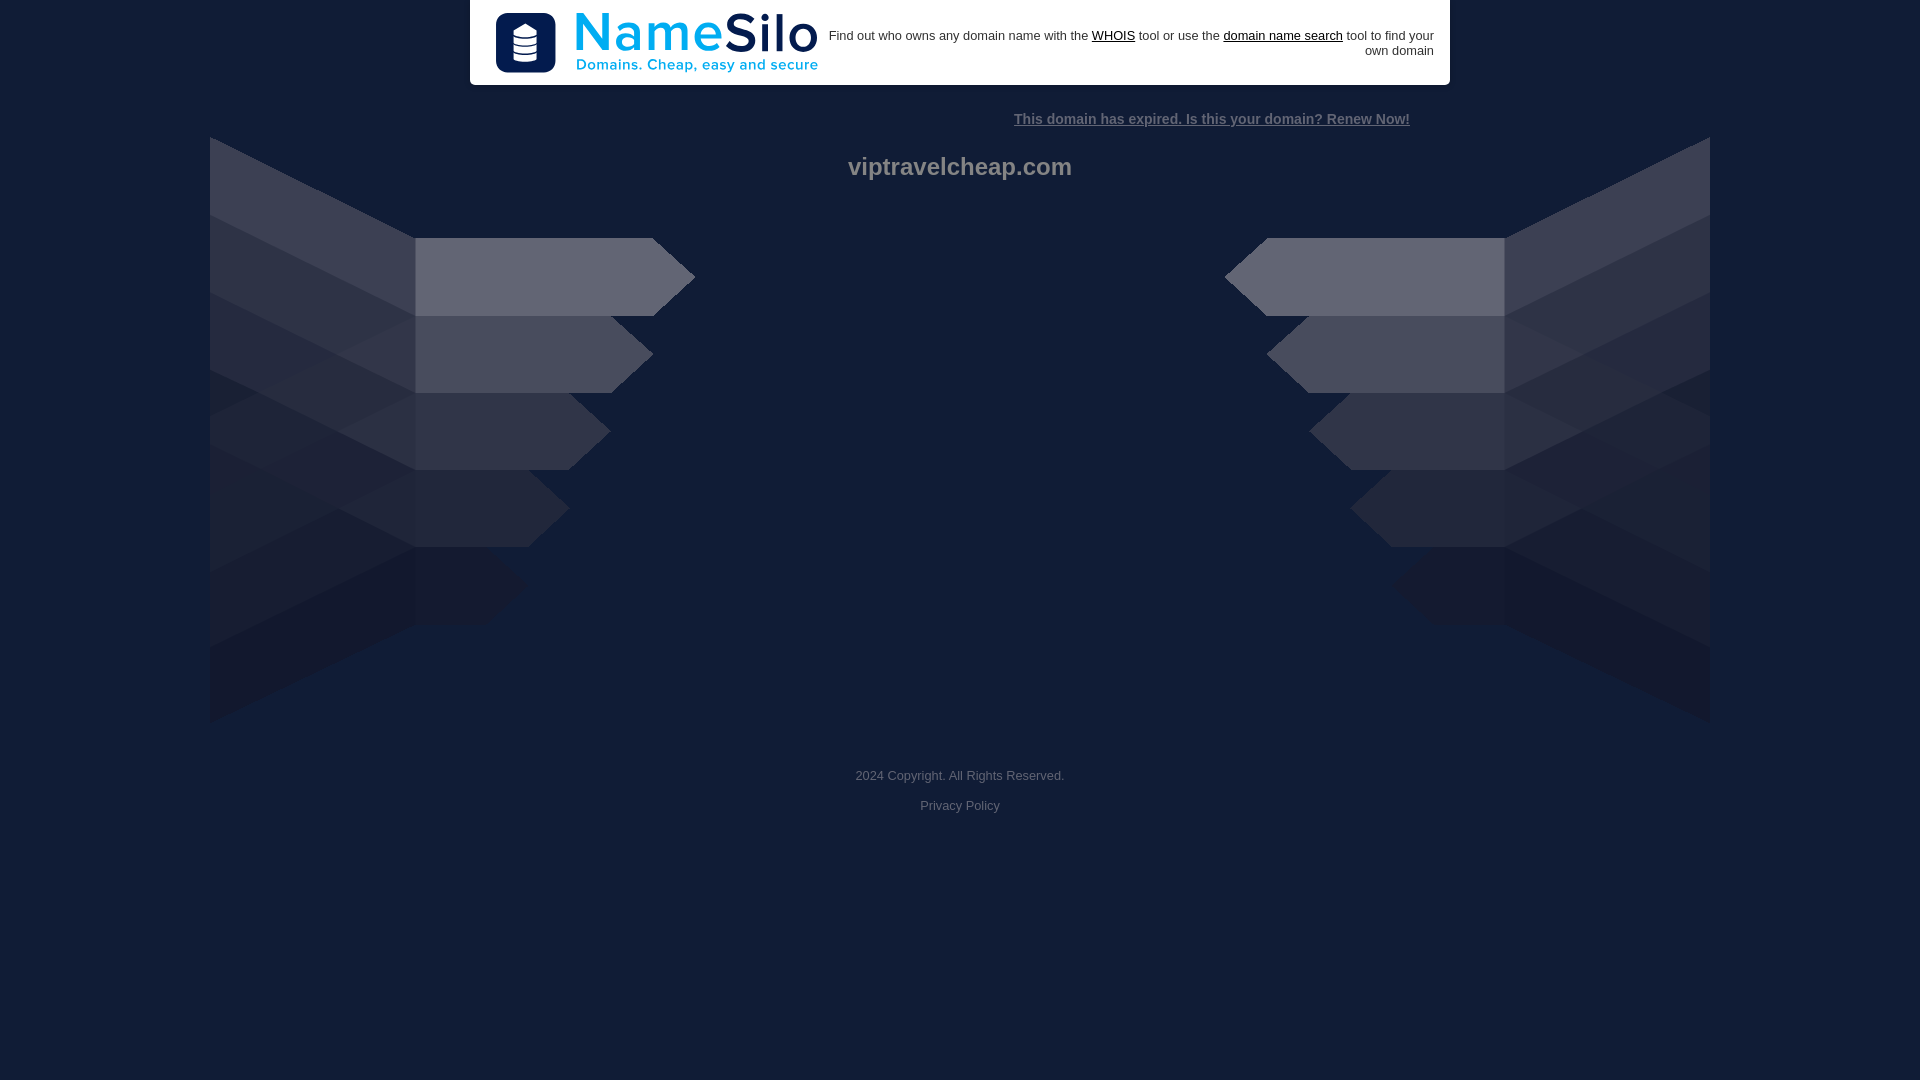 This screenshot has width=1920, height=1080. I want to click on This domain has expired. Is this your domain? Renew Now!, so click(1211, 119).